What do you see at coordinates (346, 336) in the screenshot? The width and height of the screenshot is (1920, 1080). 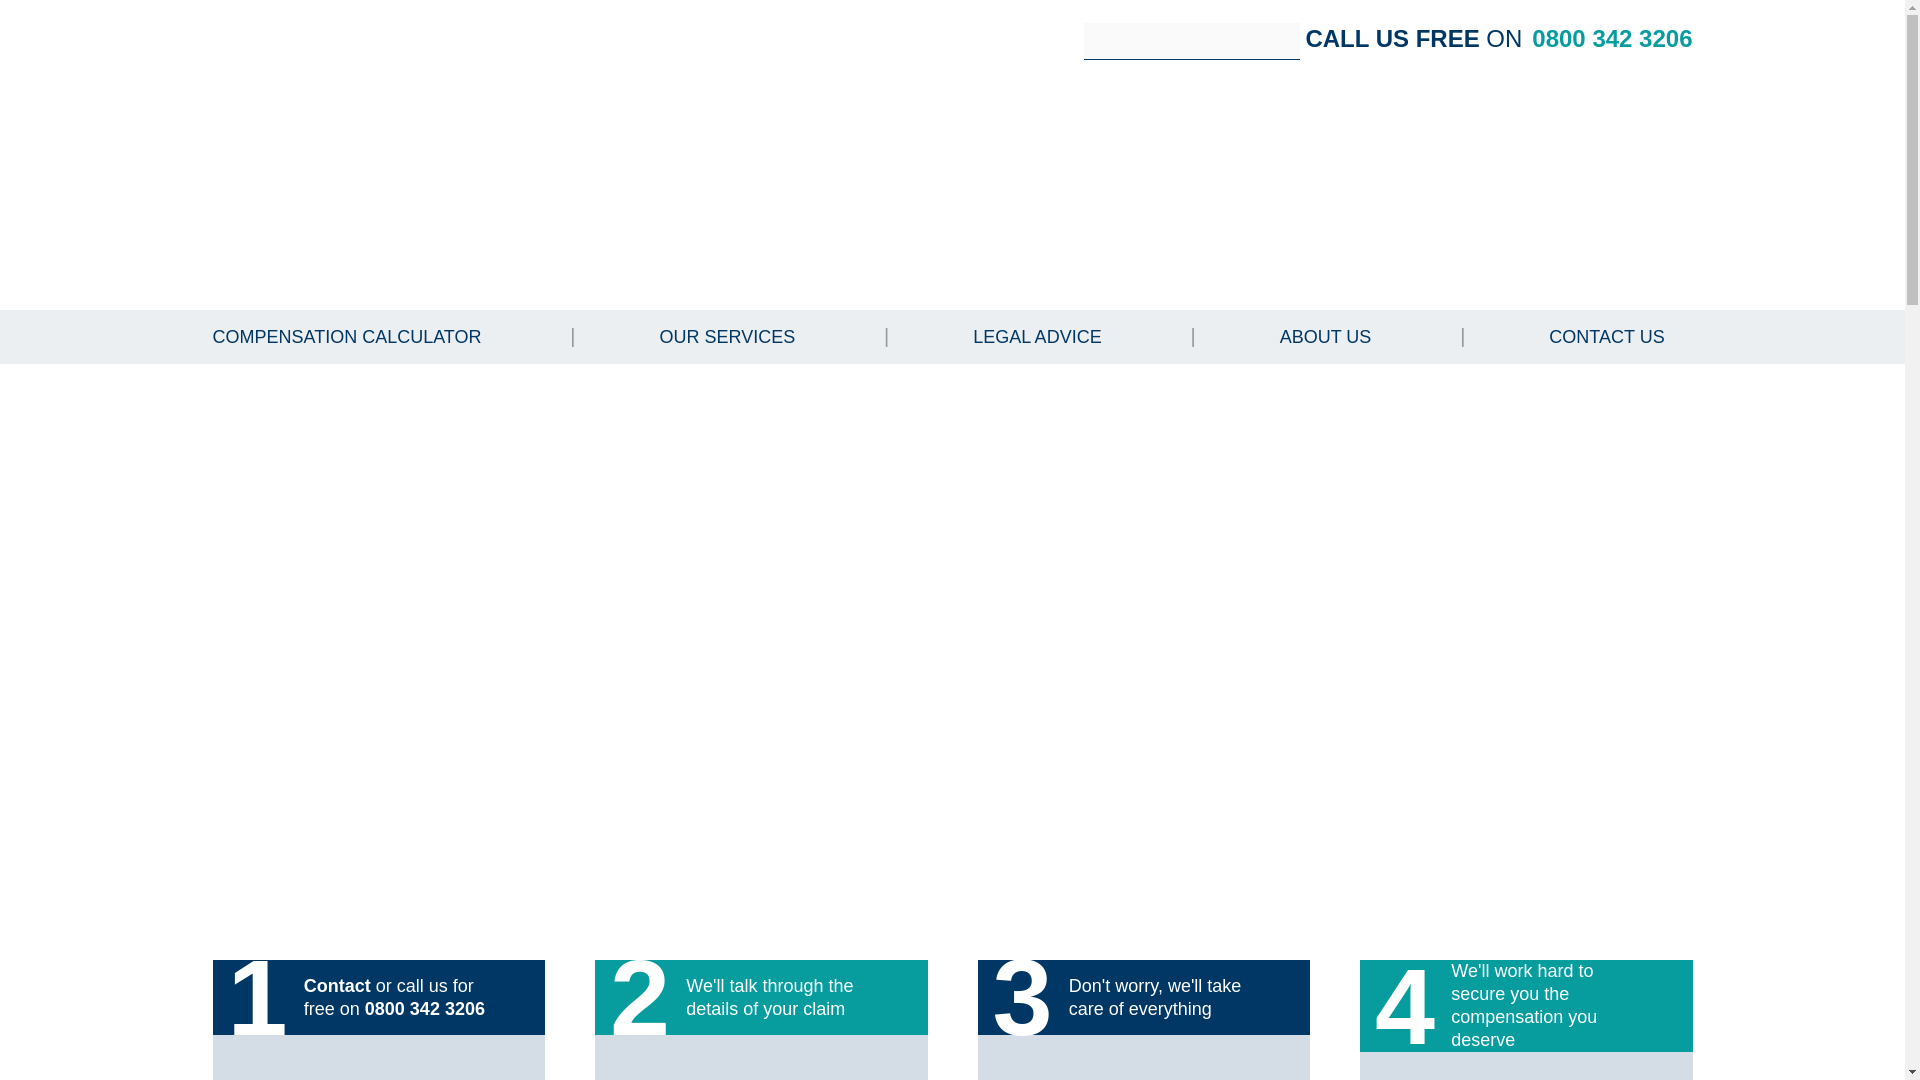 I see `COMPENSATION CALCULATOR` at bounding box center [346, 336].